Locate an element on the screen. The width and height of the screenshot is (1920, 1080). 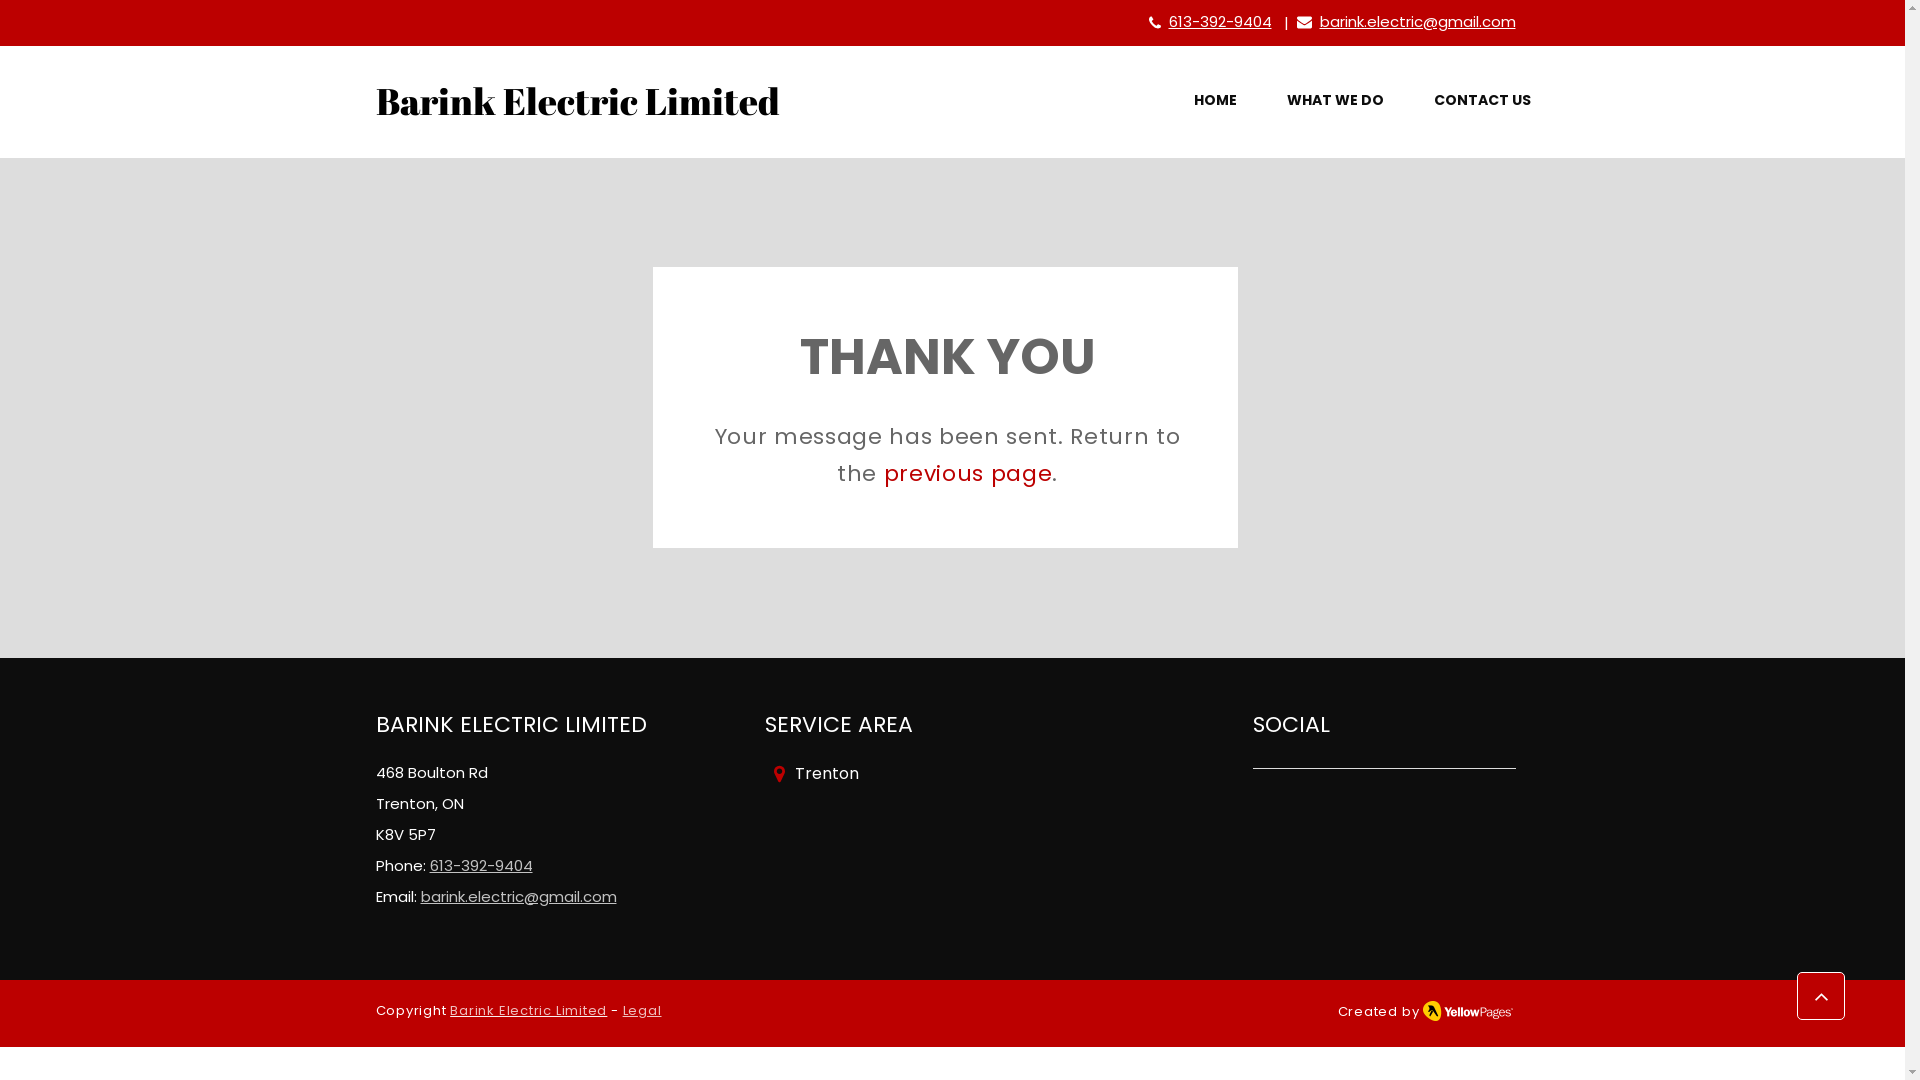
613-392-9404 is located at coordinates (482, 868).